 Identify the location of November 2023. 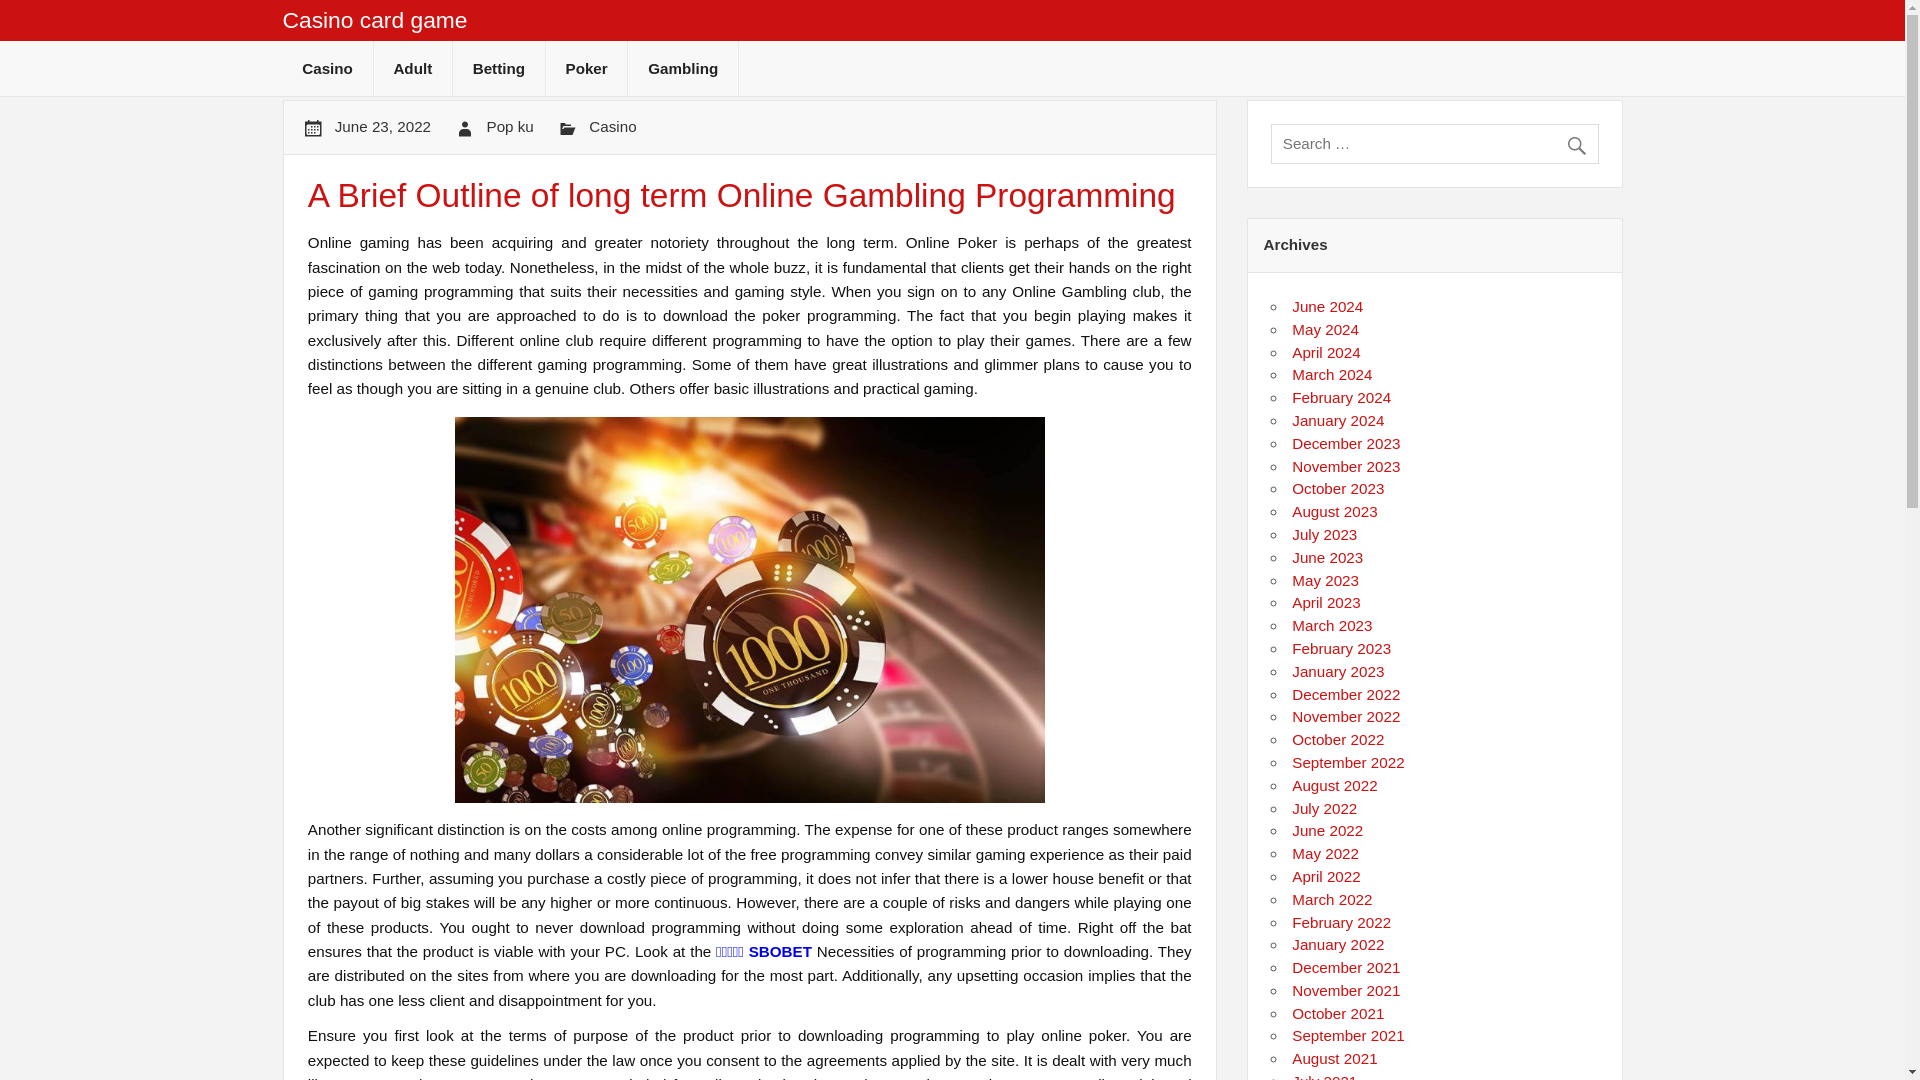
(1346, 466).